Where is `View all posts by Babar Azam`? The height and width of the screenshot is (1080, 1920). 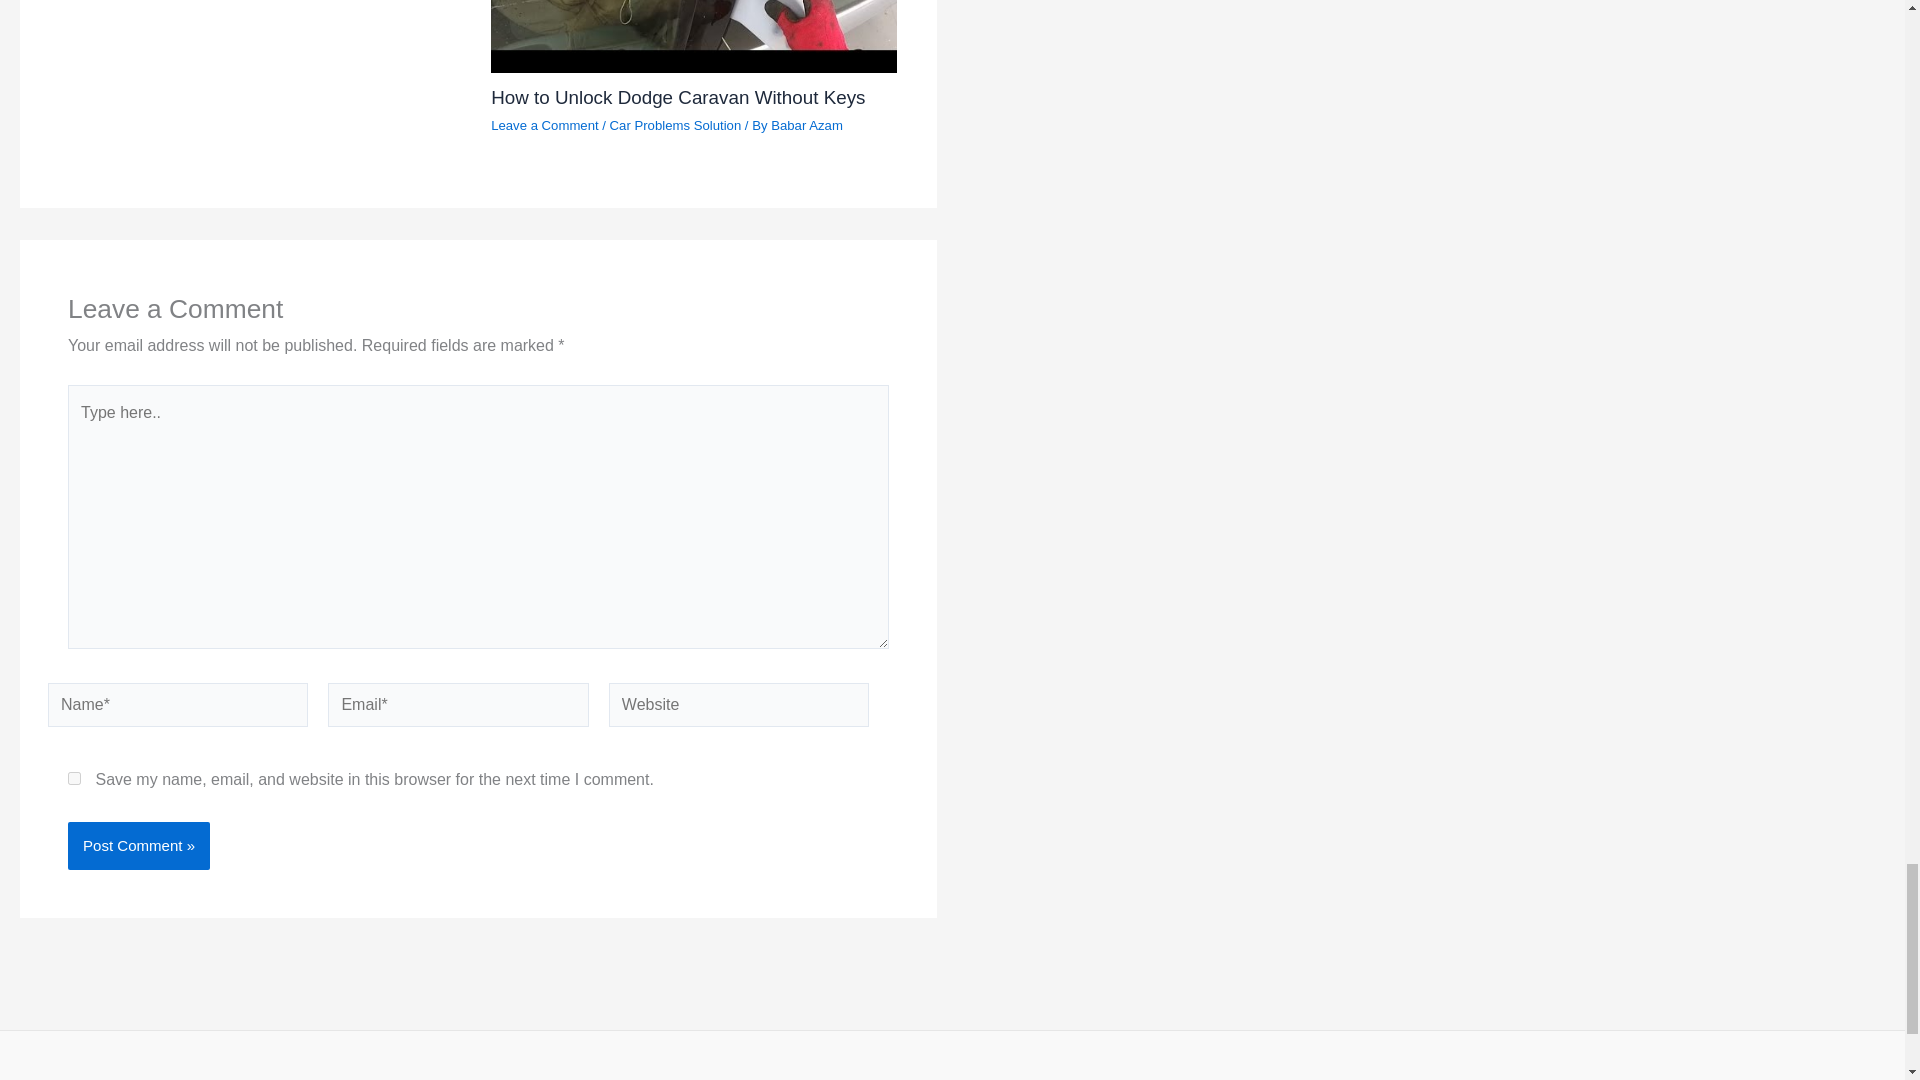
View all posts by Babar Azam is located at coordinates (806, 124).